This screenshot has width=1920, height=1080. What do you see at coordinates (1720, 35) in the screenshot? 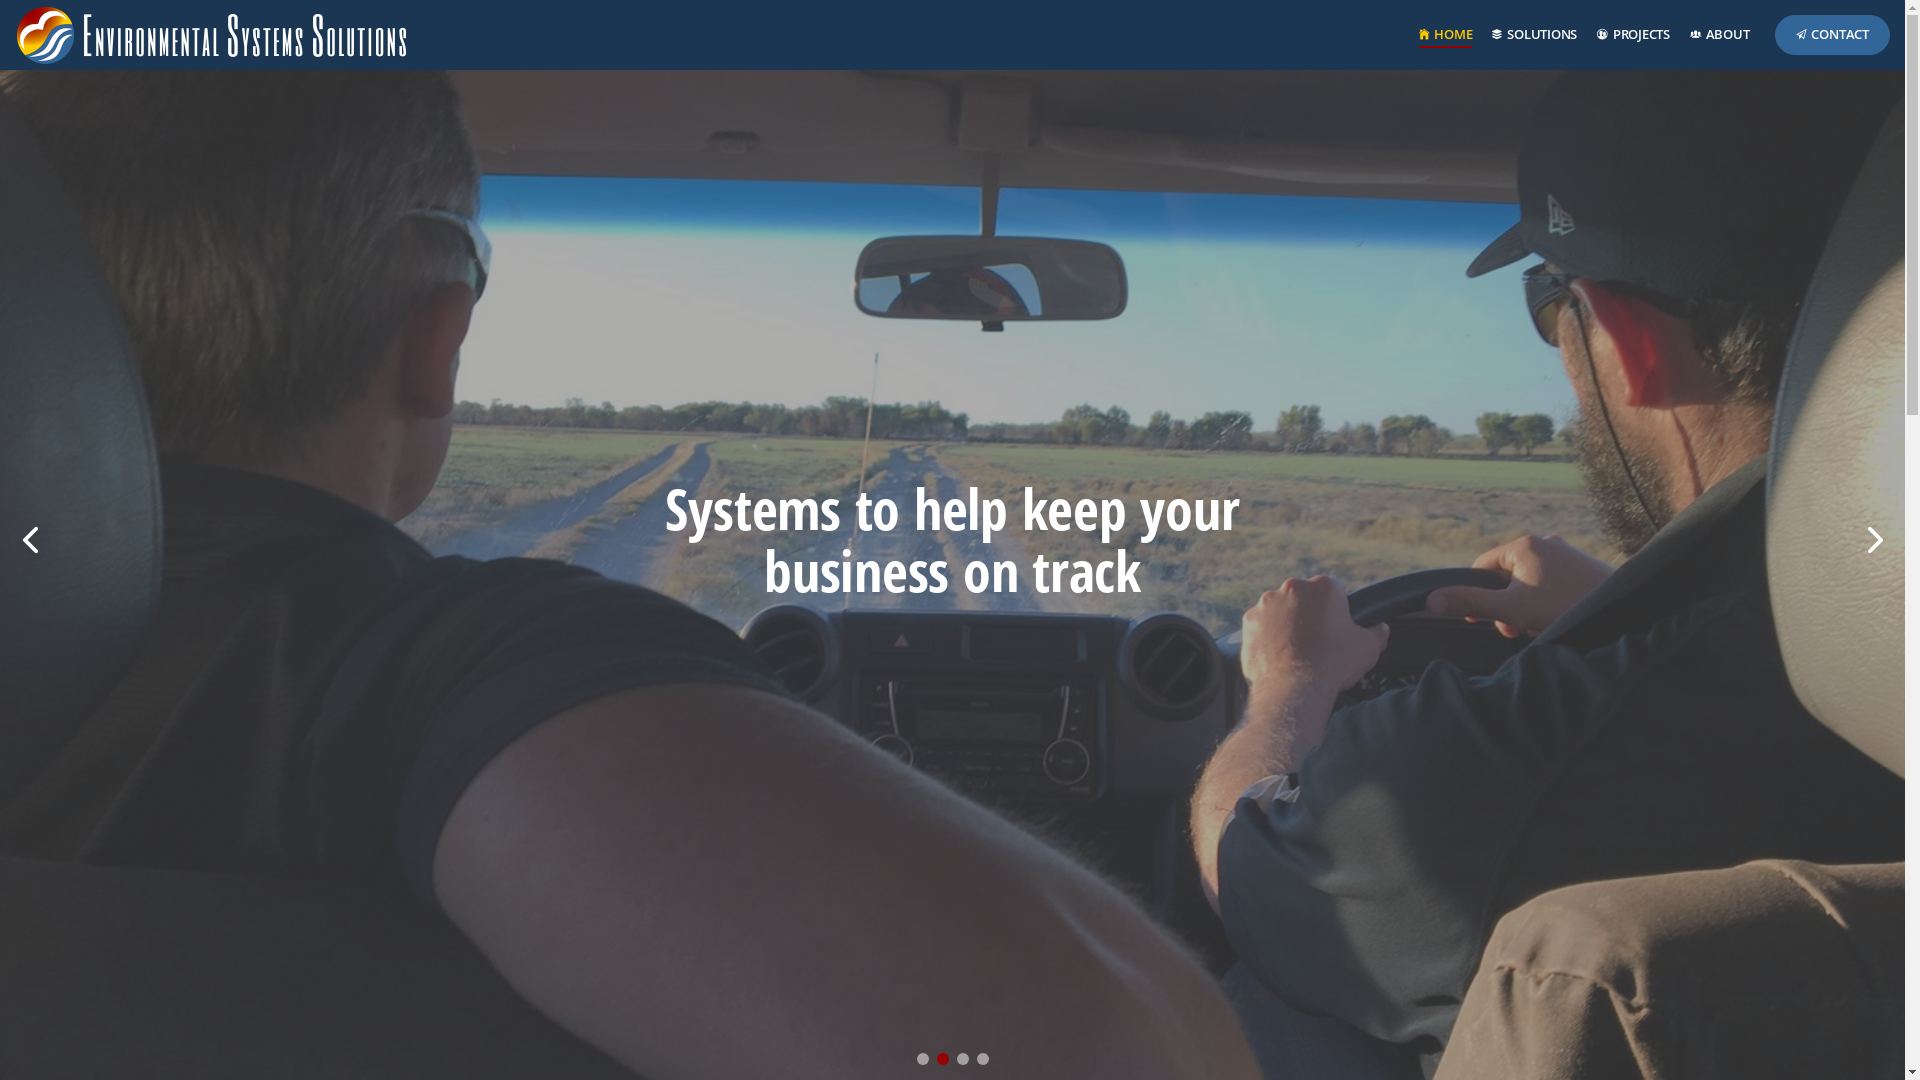
I see `ABOUT` at bounding box center [1720, 35].